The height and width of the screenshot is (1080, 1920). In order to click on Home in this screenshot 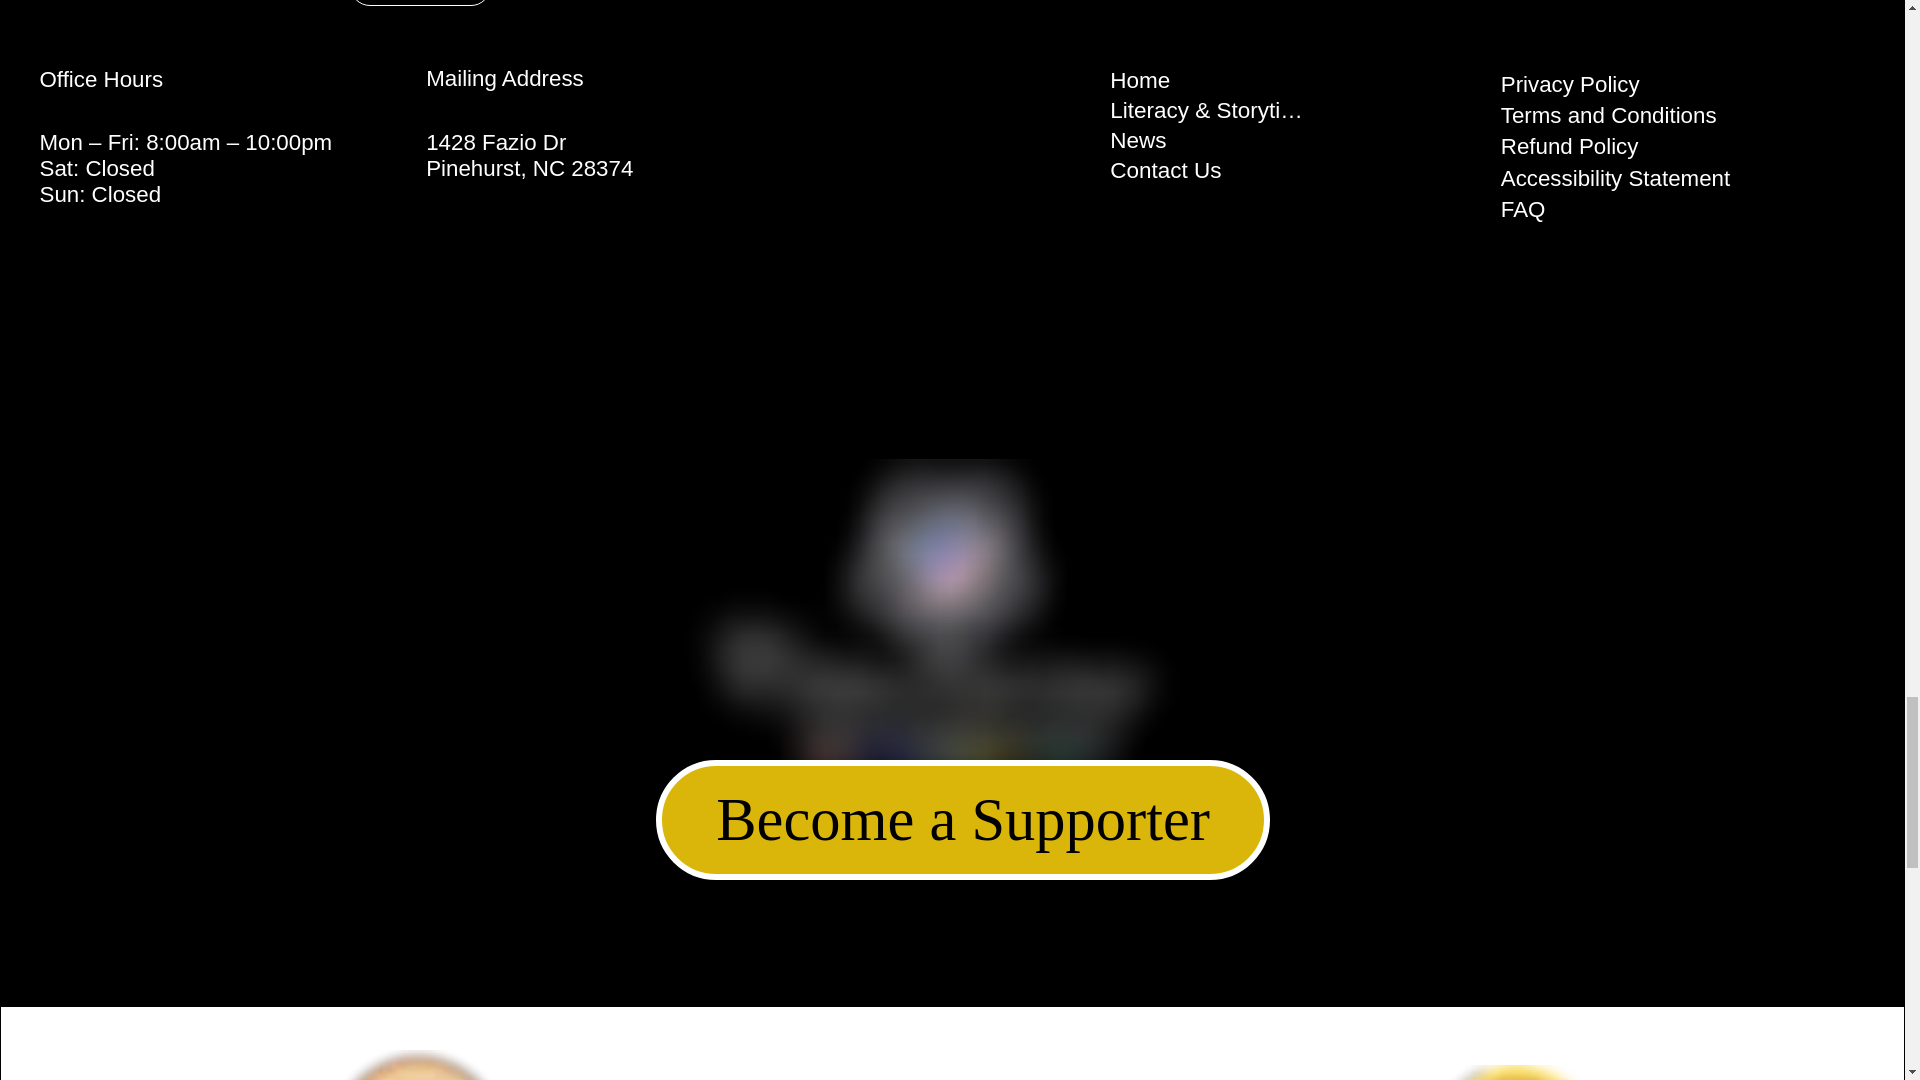, I will do `click(1210, 80)`.